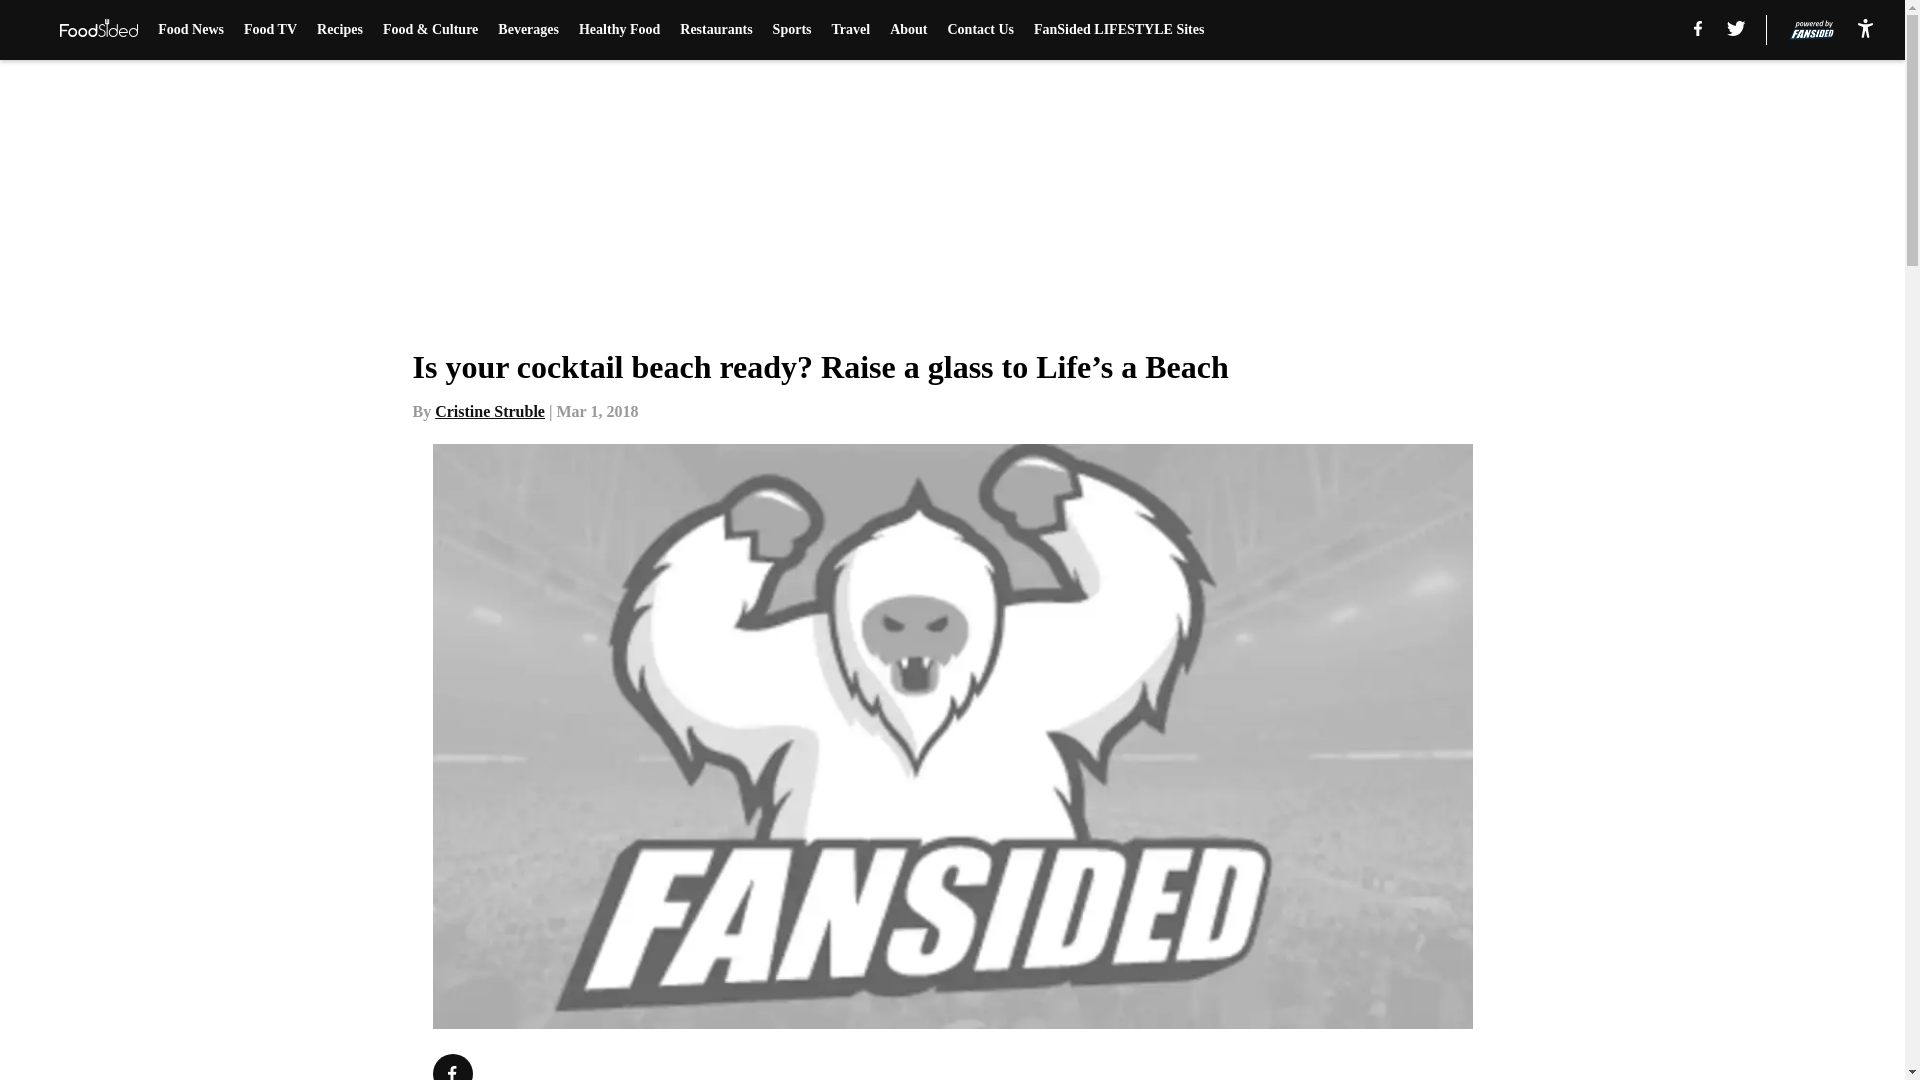 This screenshot has width=1920, height=1080. I want to click on Sports, so click(792, 30).